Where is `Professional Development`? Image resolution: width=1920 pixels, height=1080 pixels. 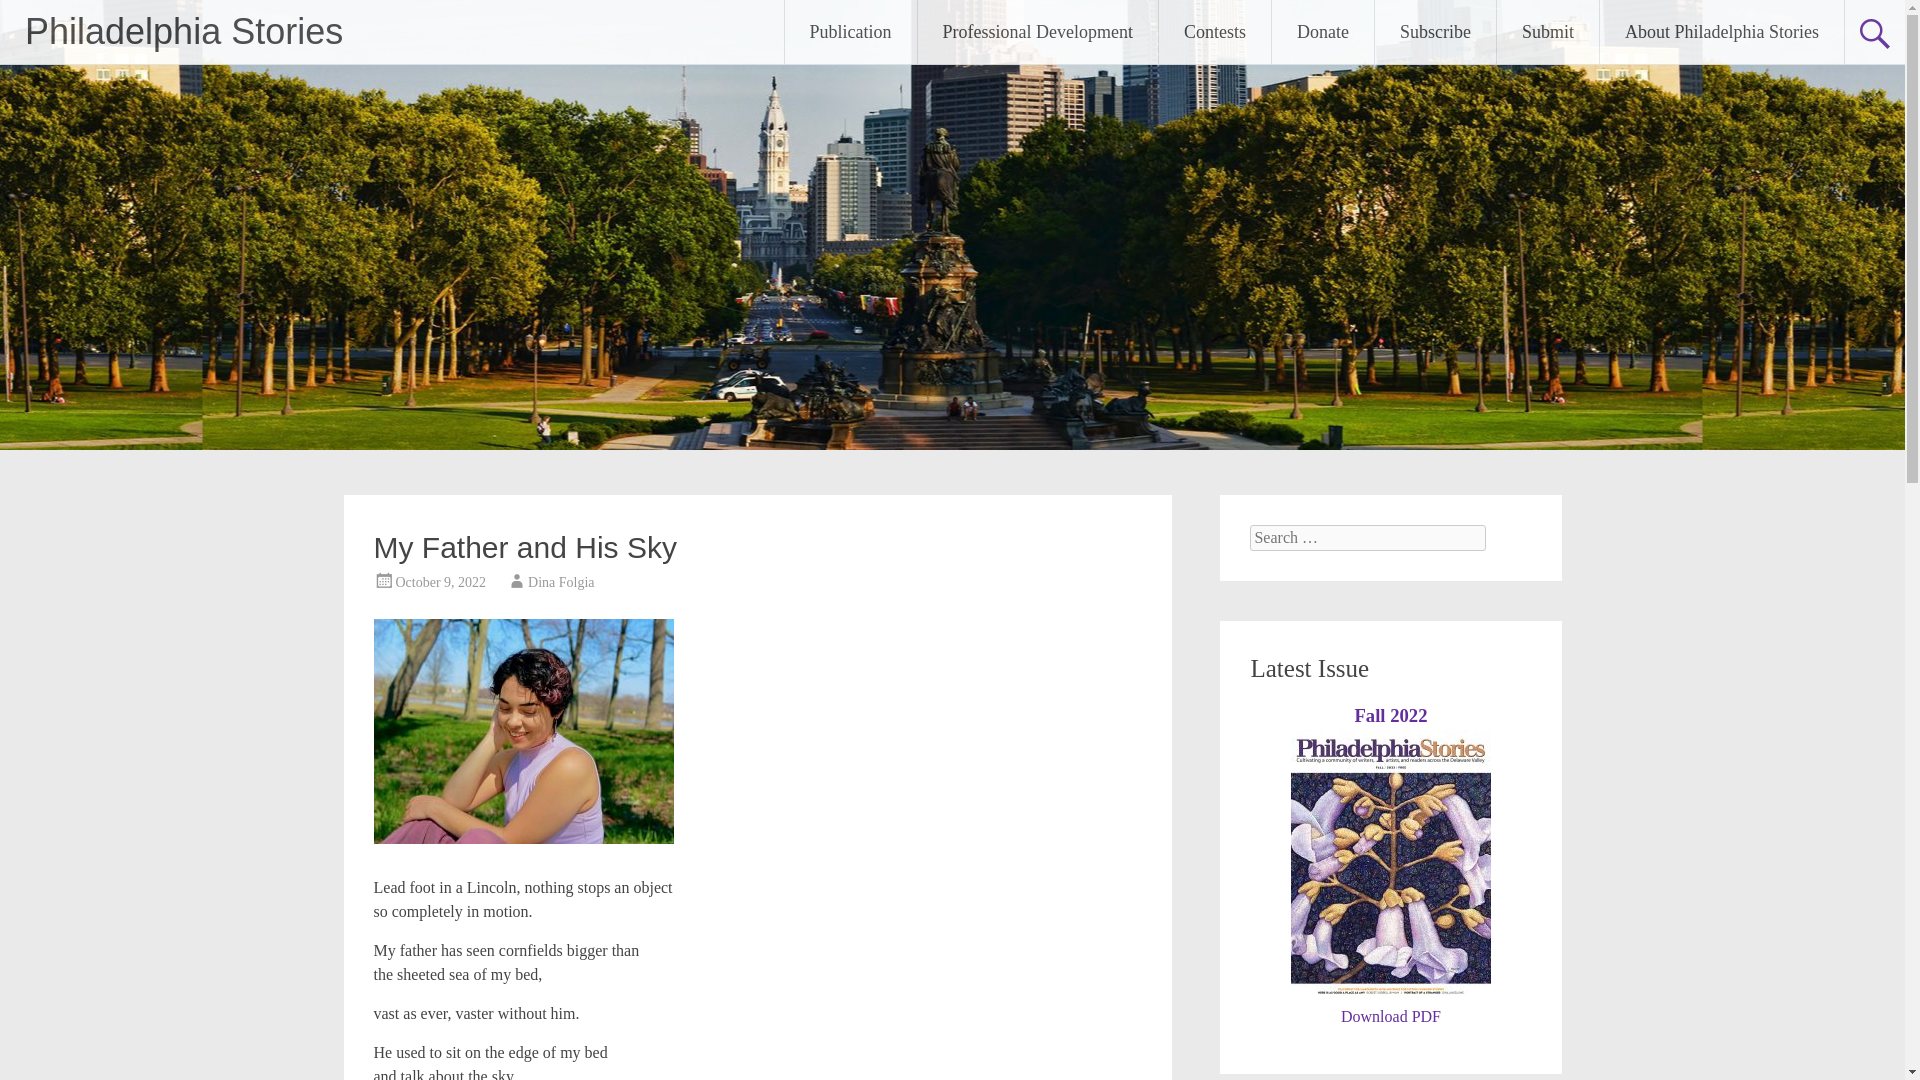
Professional Development is located at coordinates (1037, 32).